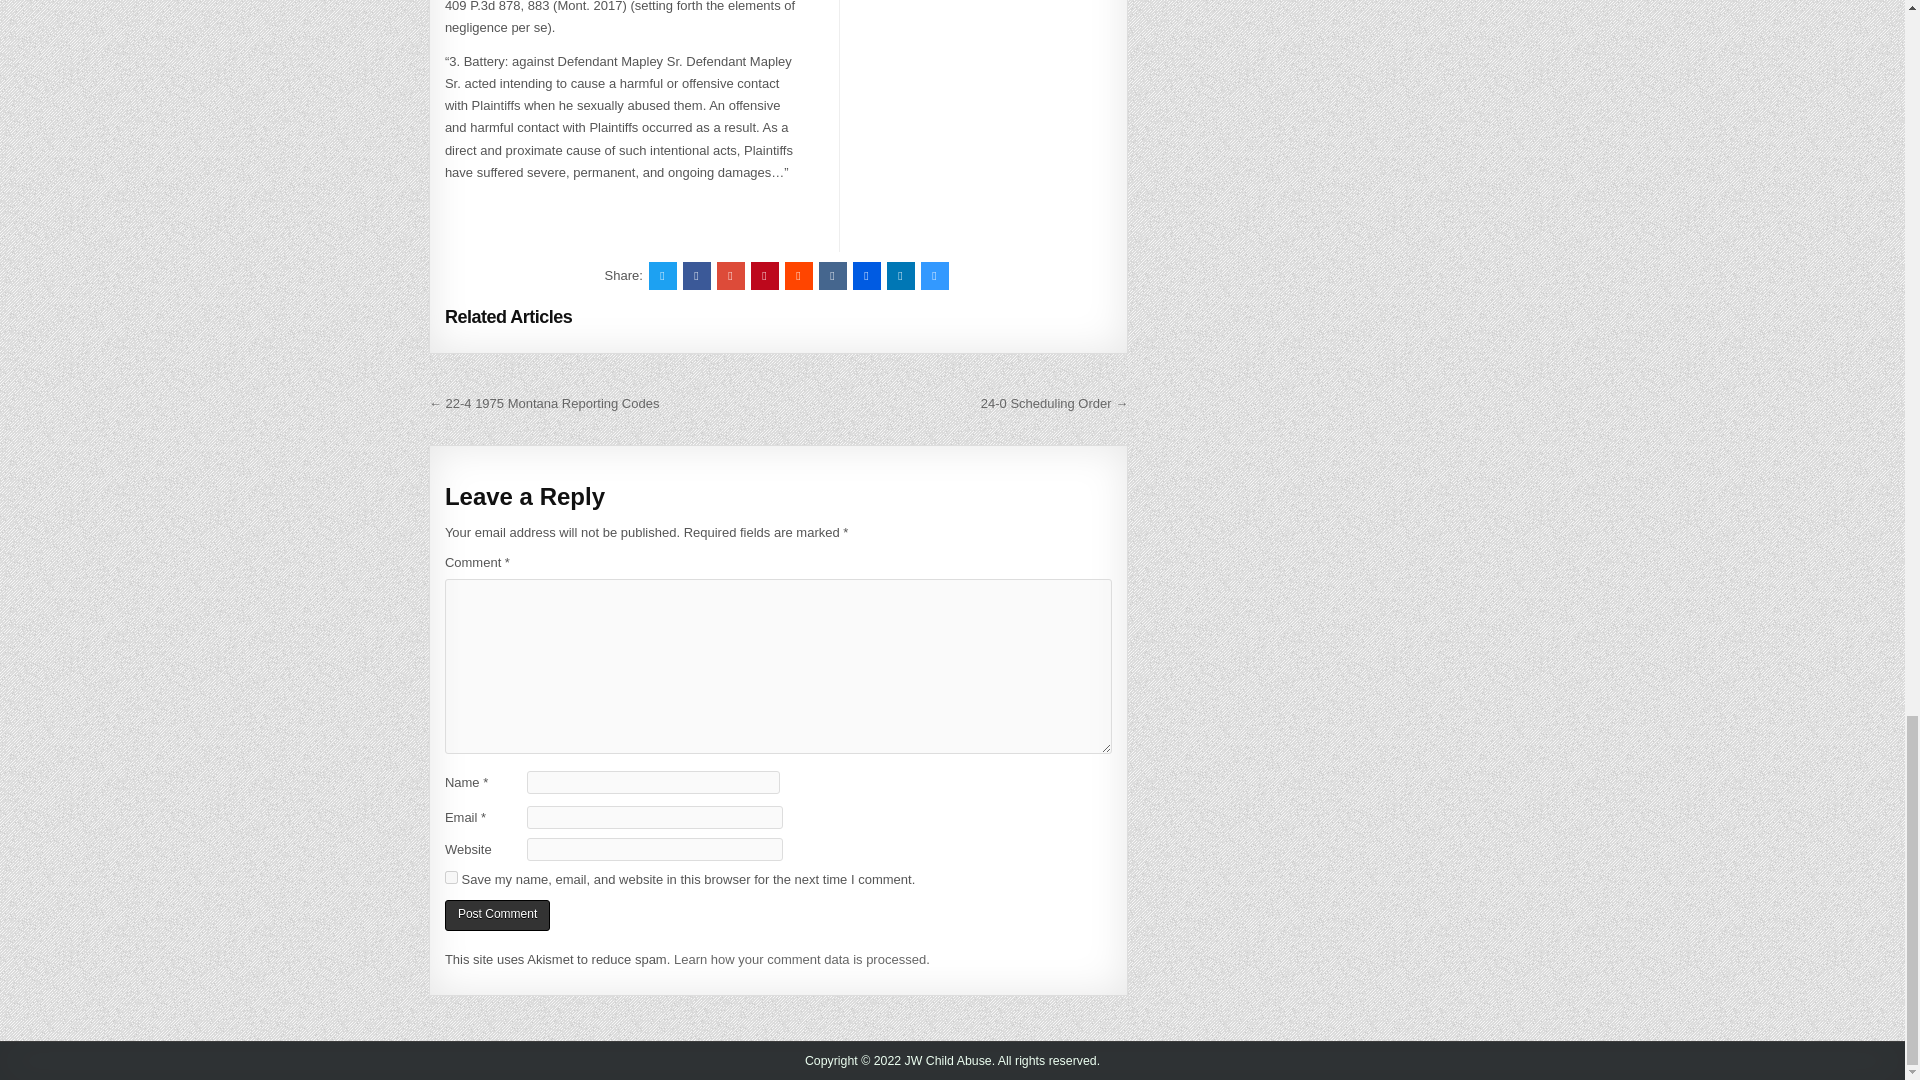 The height and width of the screenshot is (1080, 1920). I want to click on Share this on Facebook, so click(696, 276).